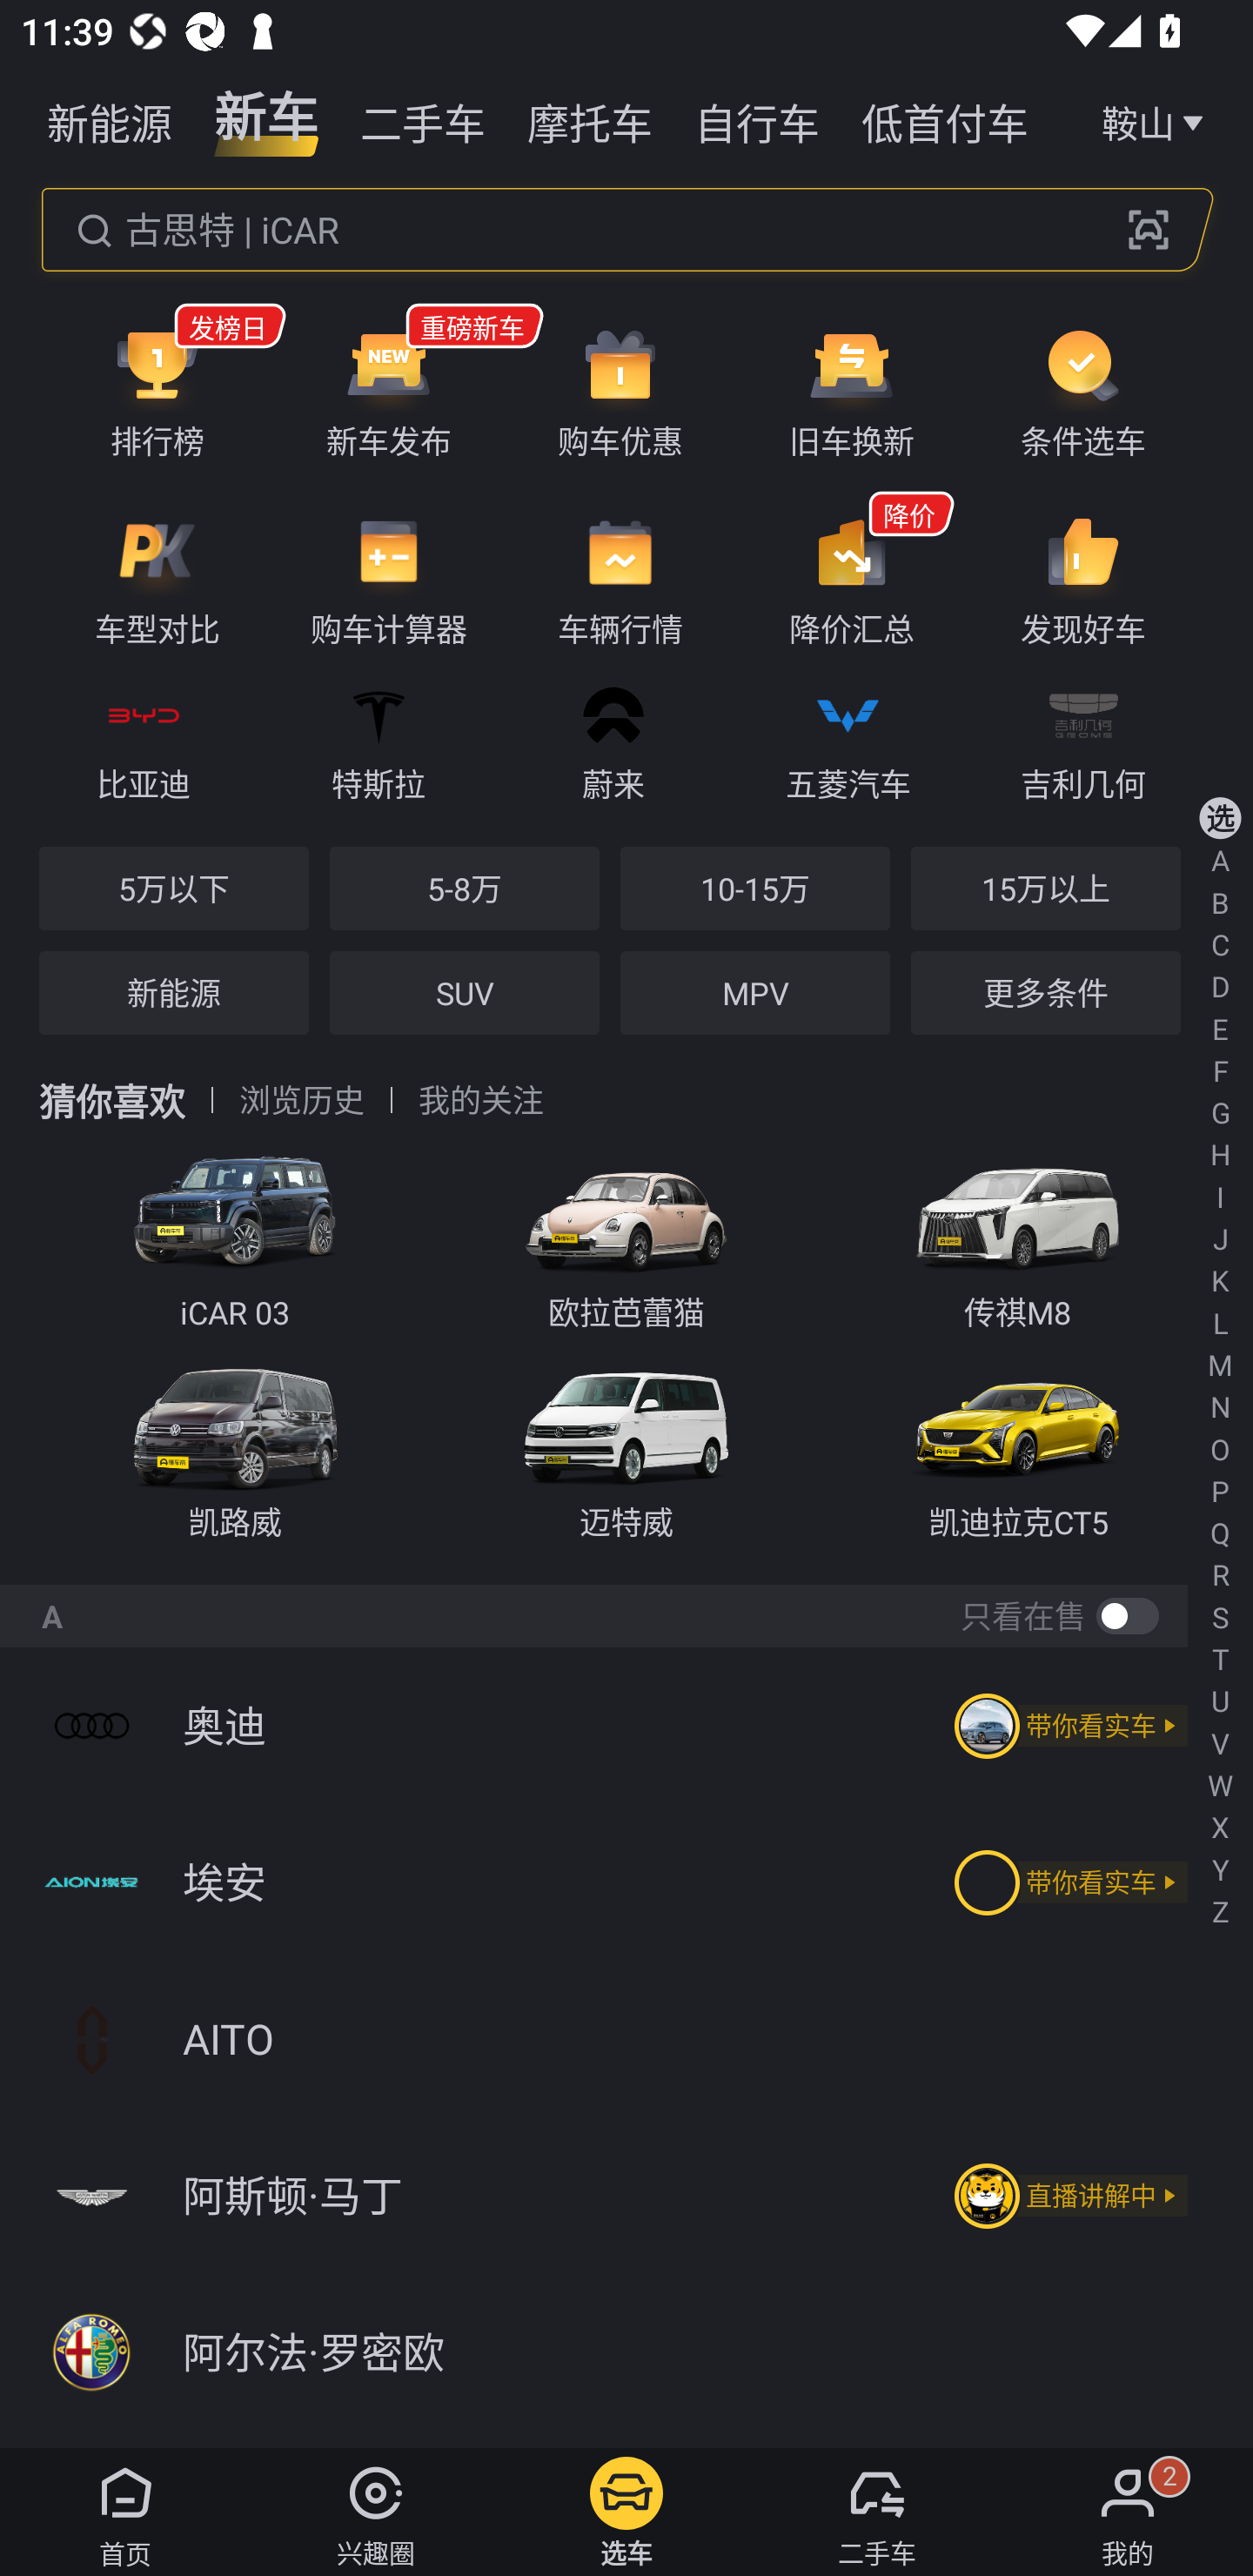 Image resolution: width=1253 pixels, height=2576 pixels. I want to click on 欧拉芭蕾猫, so click(626, 1234).